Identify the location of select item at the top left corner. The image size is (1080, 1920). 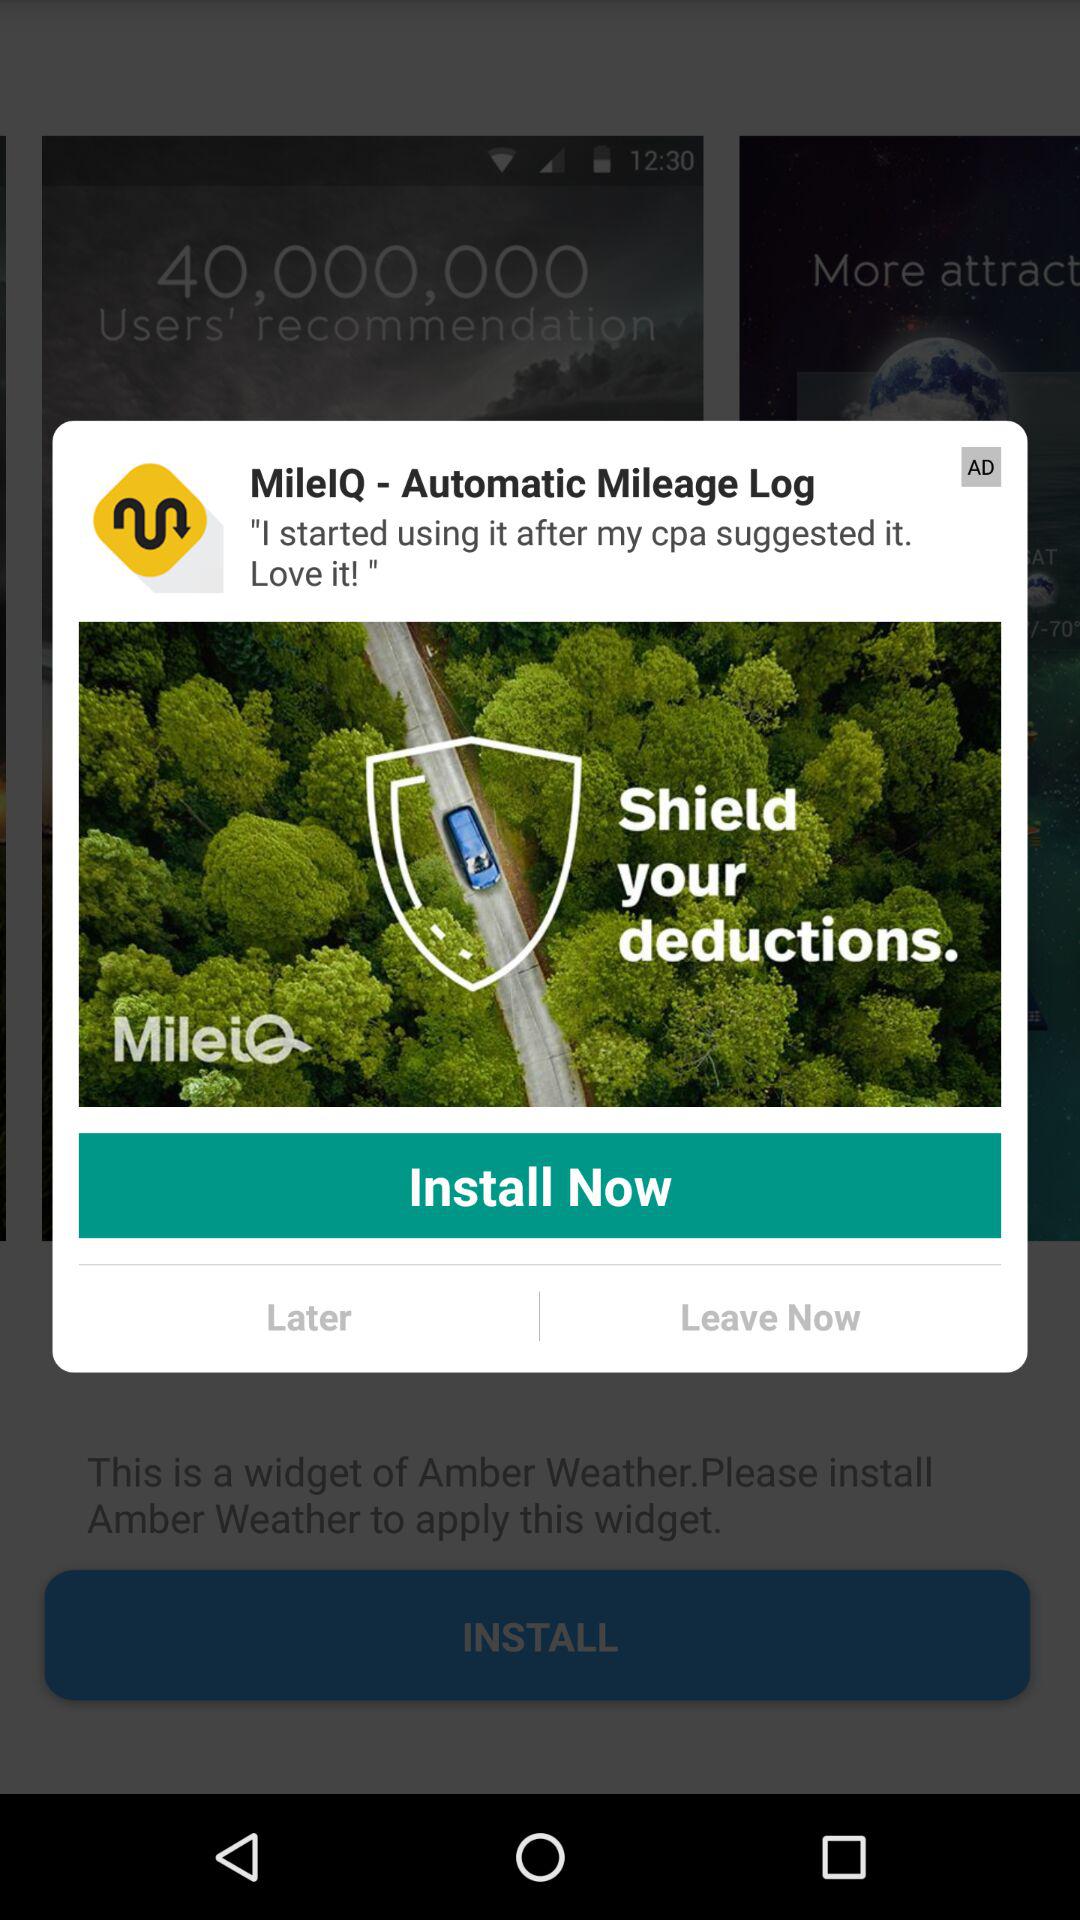
(150, 520).